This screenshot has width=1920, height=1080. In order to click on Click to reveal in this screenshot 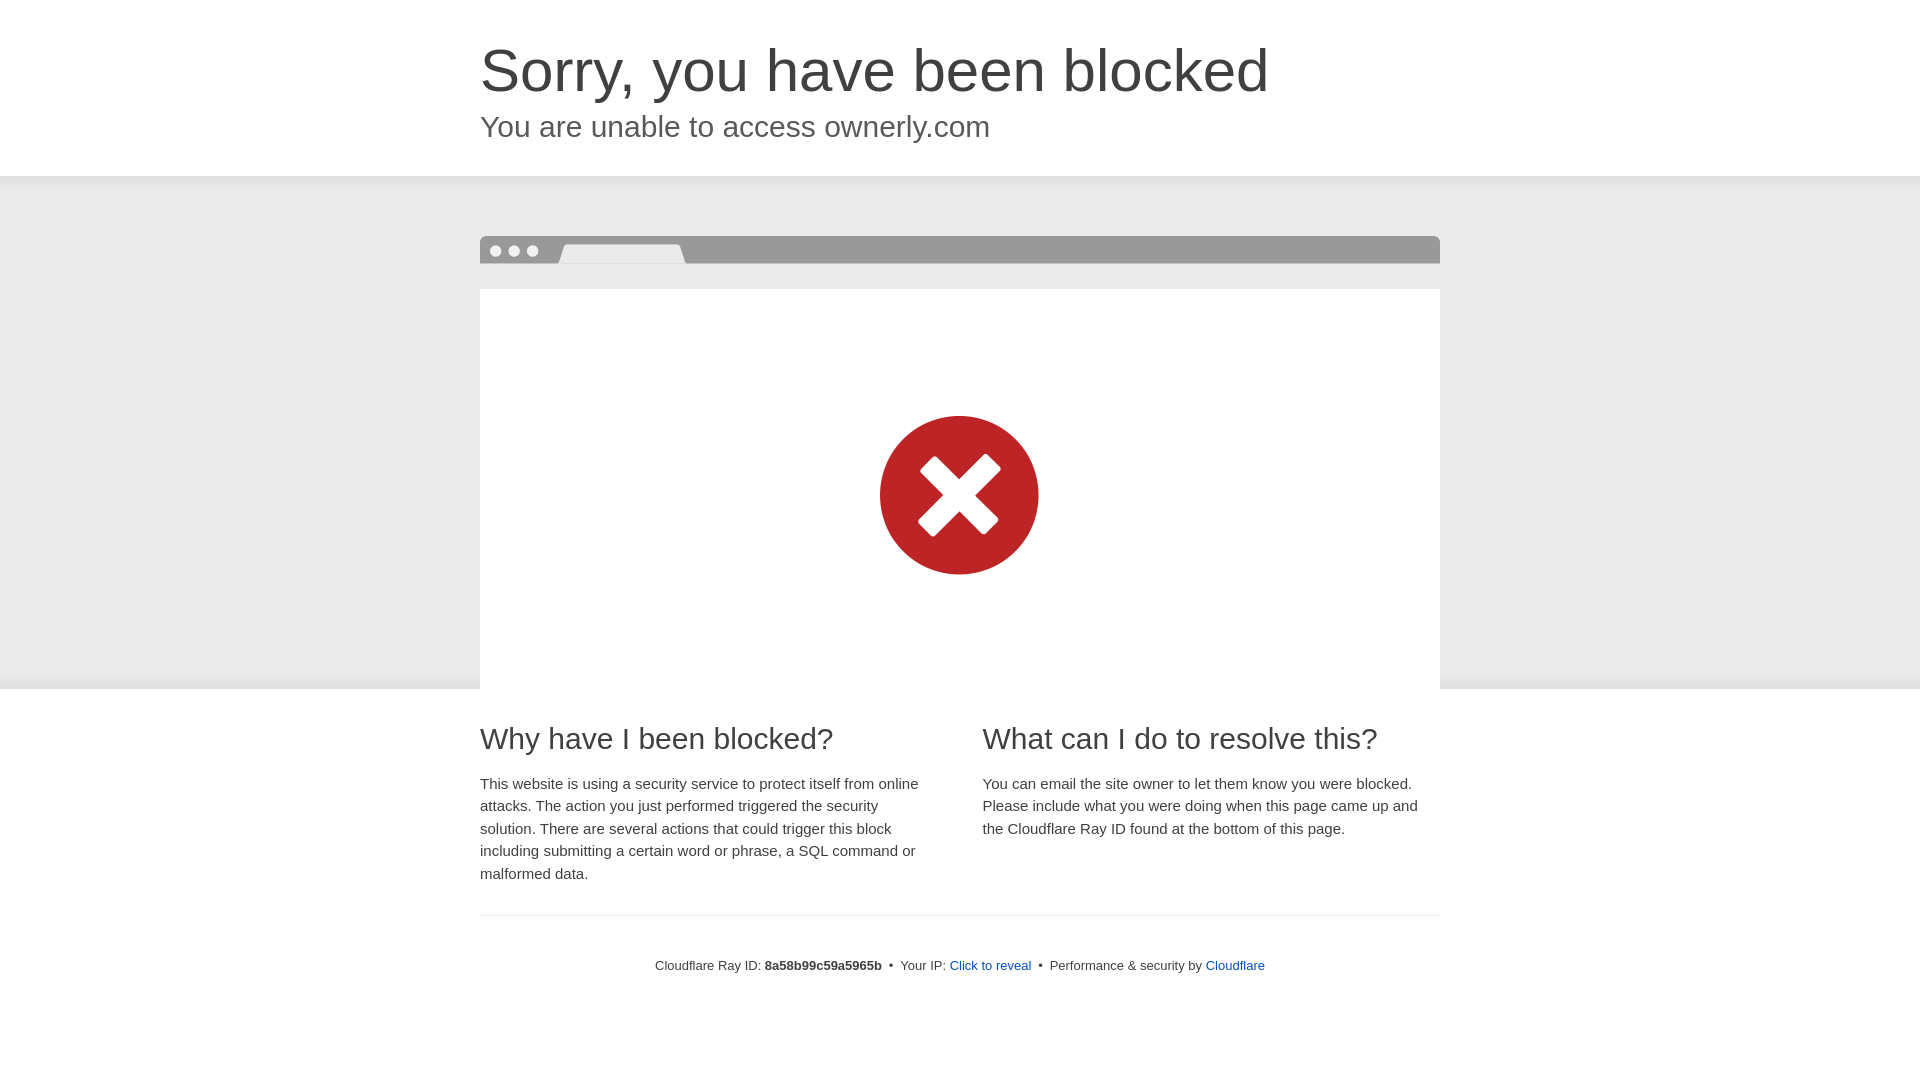, I will do `click(991, 966)`.